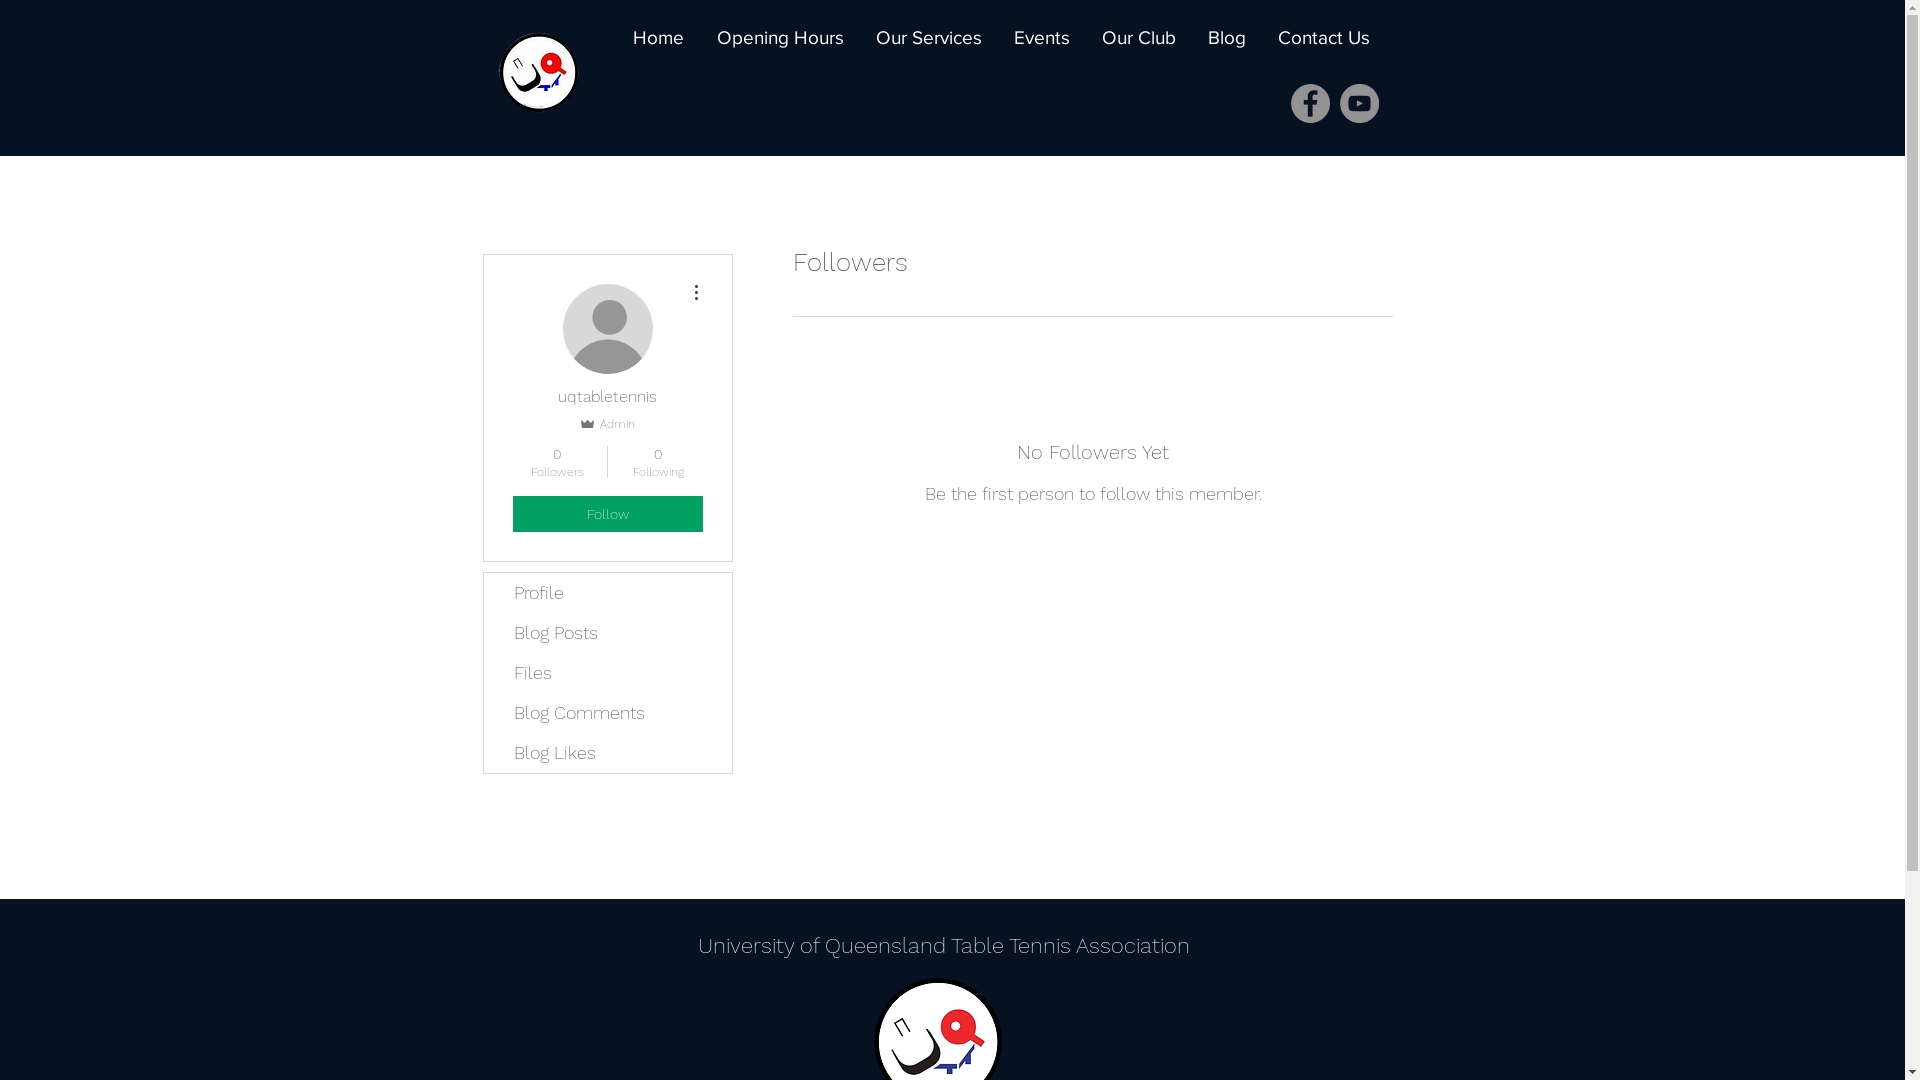  What do you see at coordinates (608, 713) in the screenshot?
I see `Blog Comments` at bounding box center [608, 713].